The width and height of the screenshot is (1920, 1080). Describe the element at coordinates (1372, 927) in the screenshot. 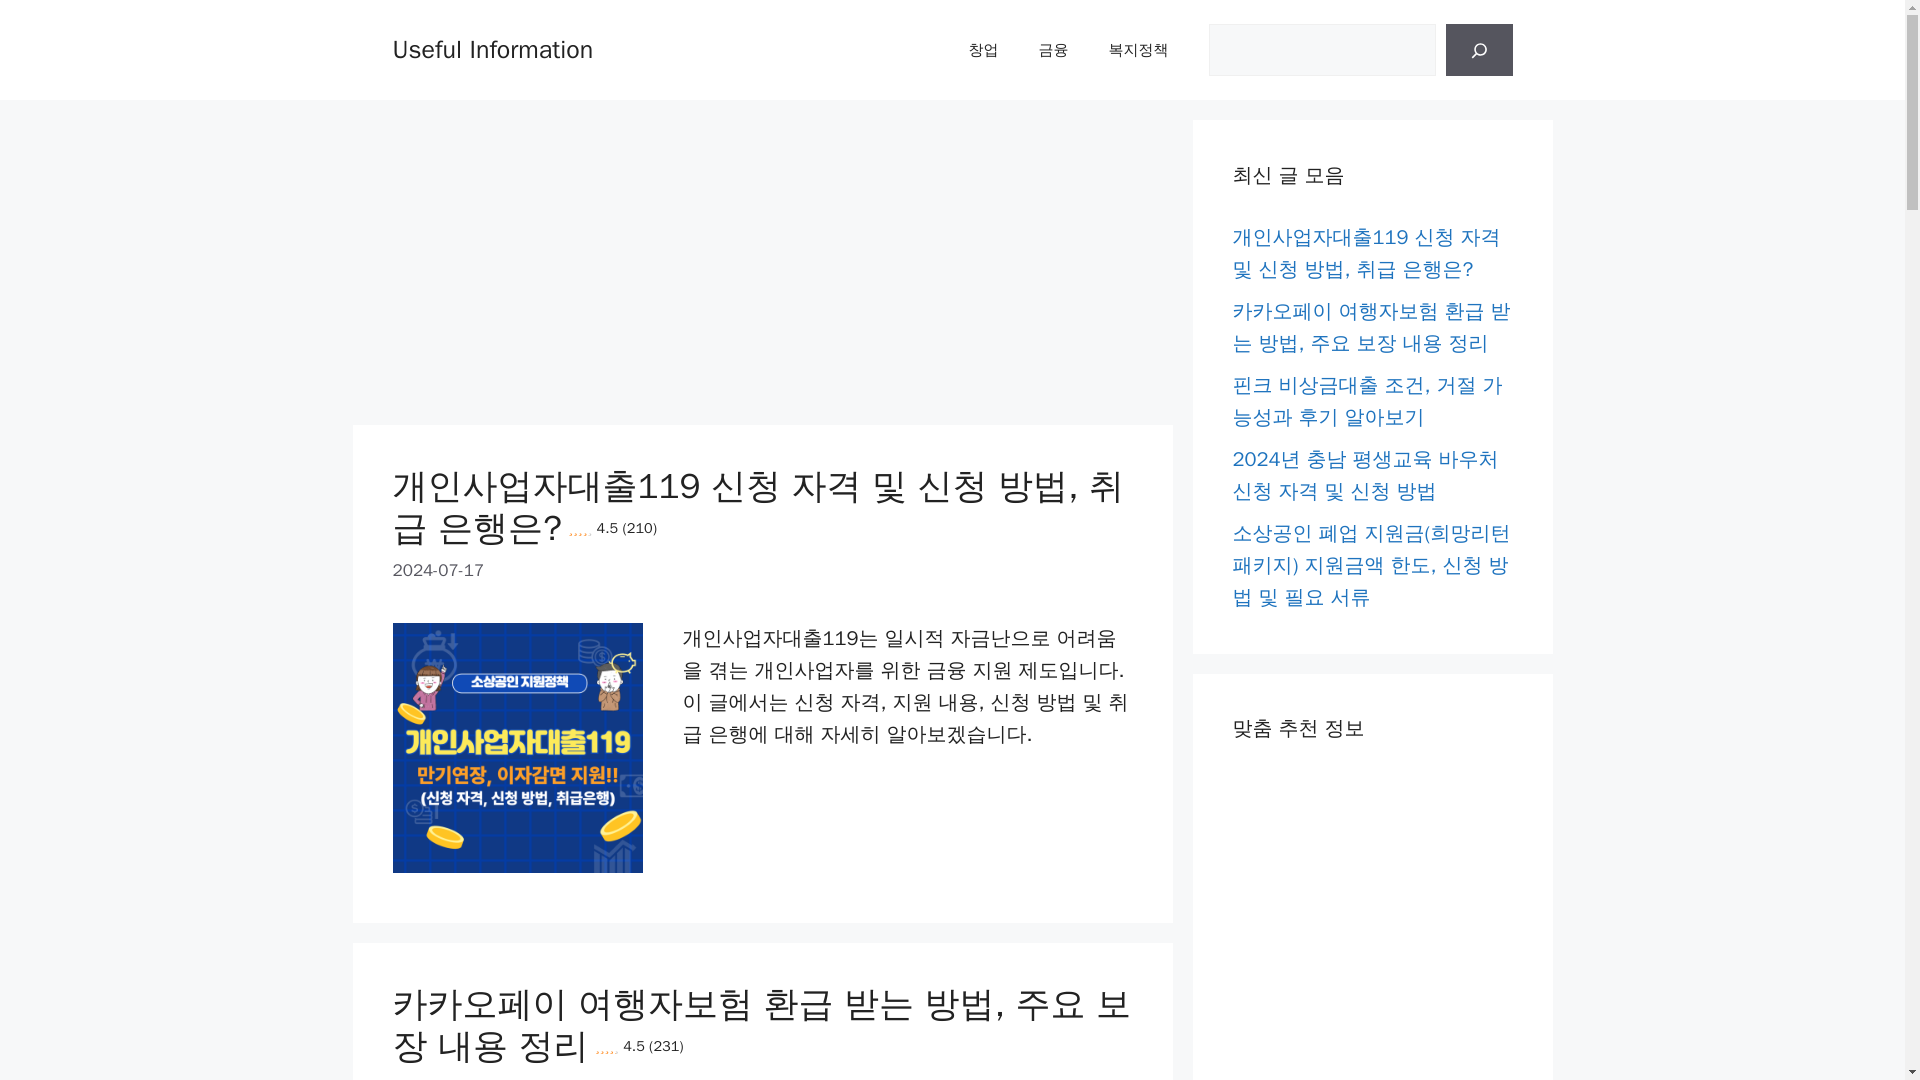

I see `Advertisement` at that location.